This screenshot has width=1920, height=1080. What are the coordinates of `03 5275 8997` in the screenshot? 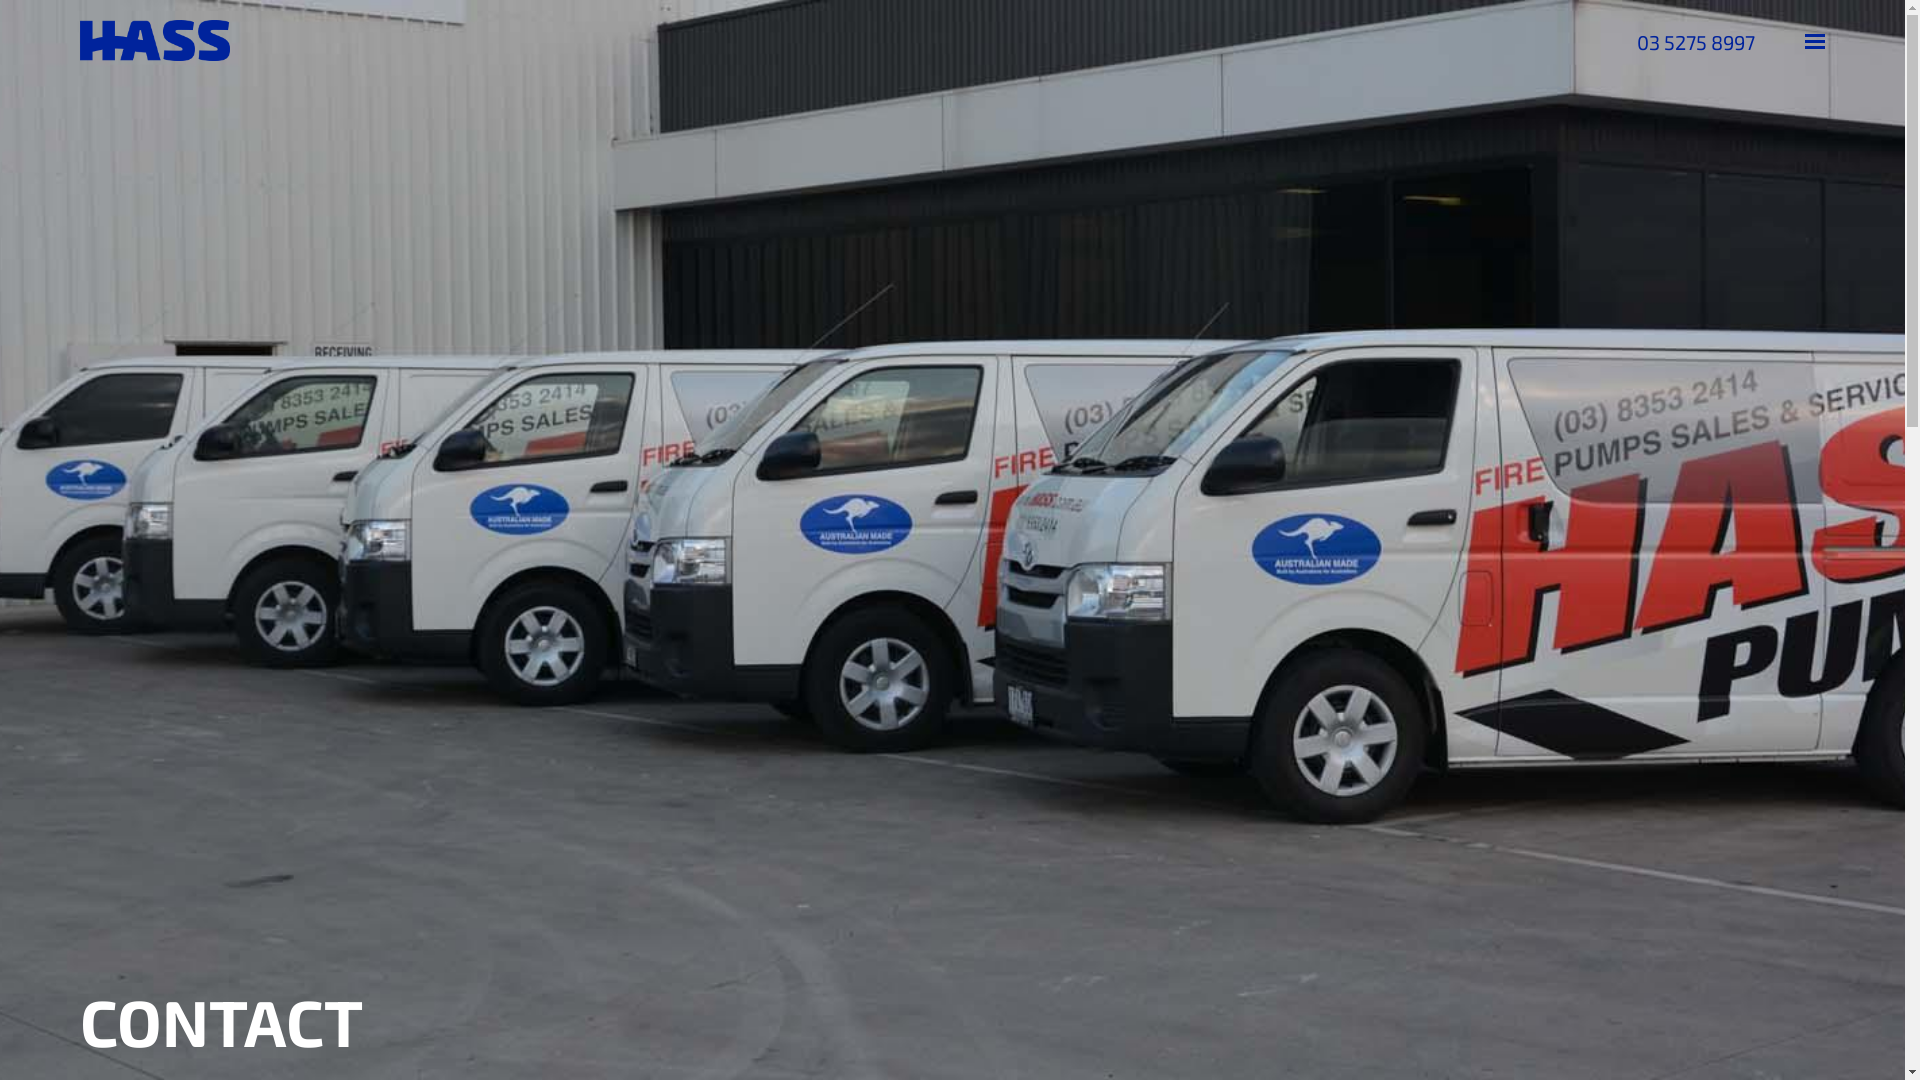 It's located at (1696, 42).